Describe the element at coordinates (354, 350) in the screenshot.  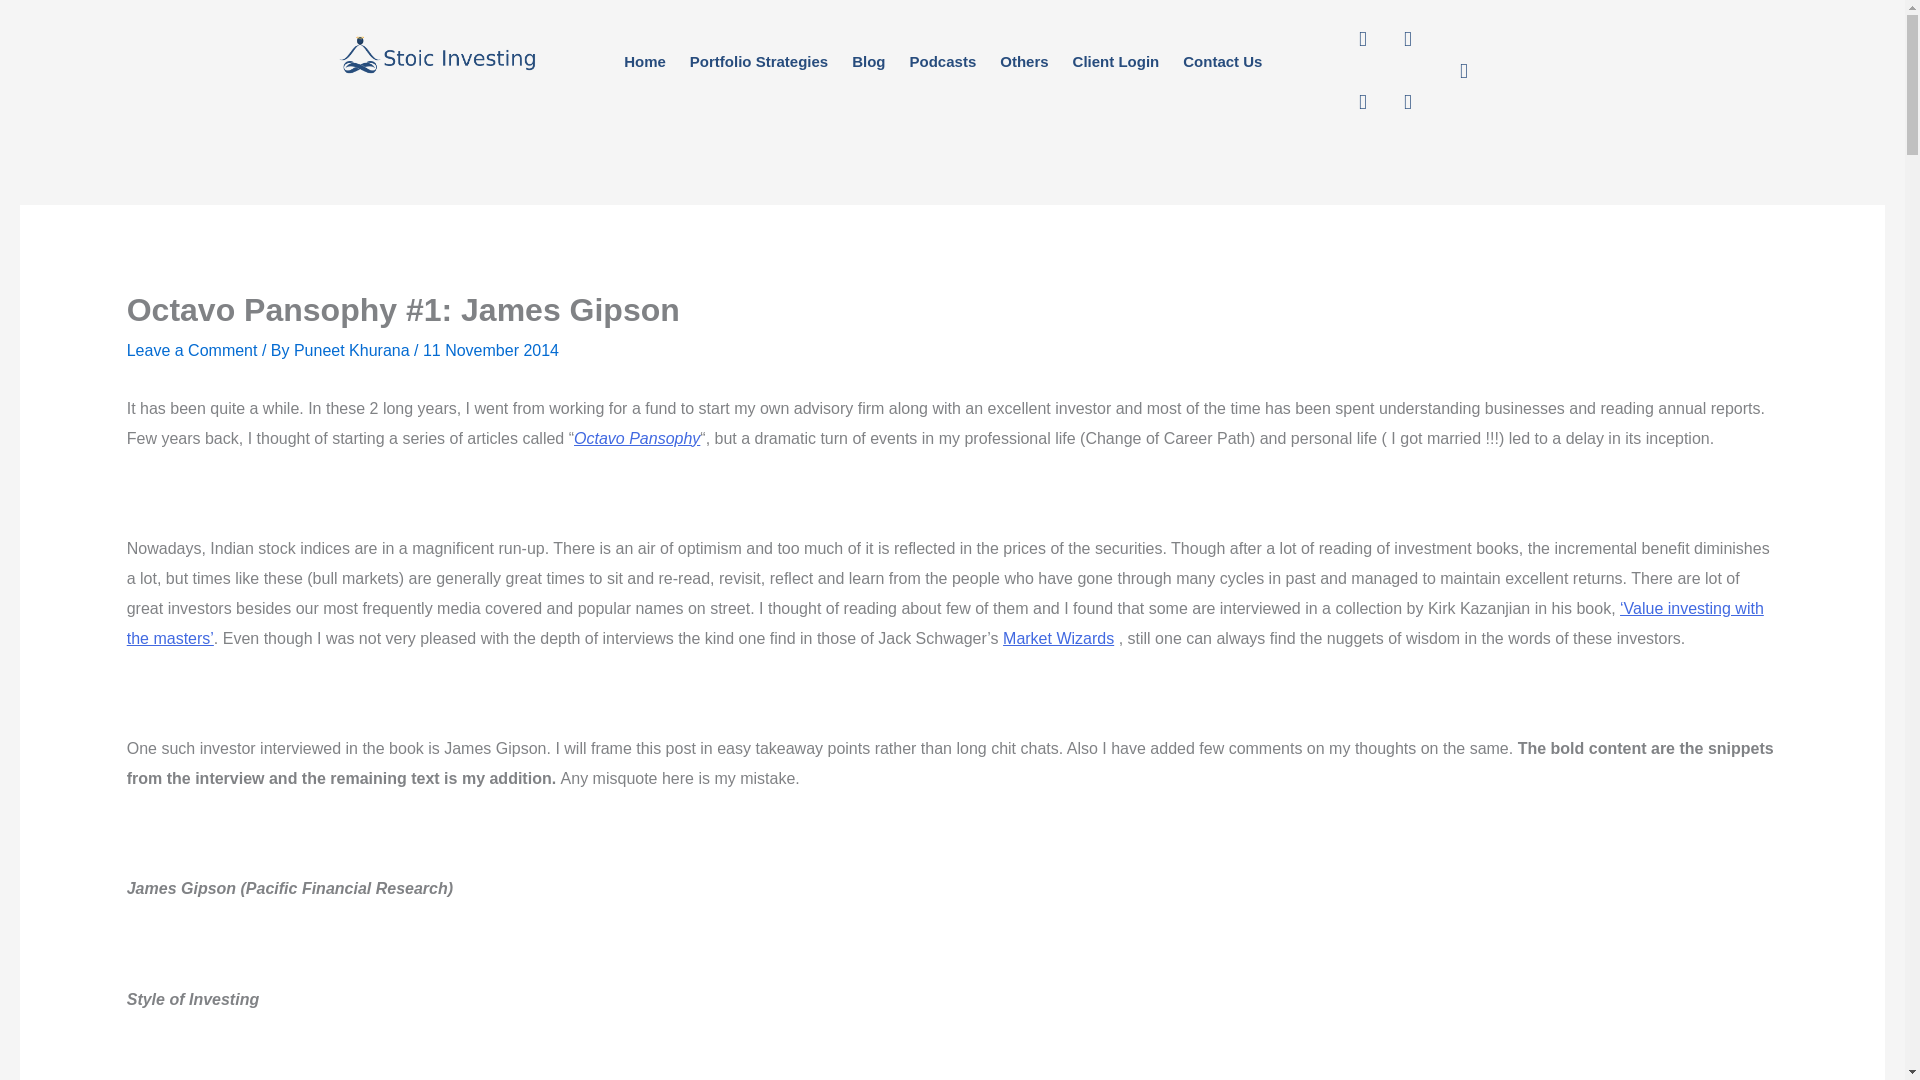
I see `Puneet Khurana` at that location.